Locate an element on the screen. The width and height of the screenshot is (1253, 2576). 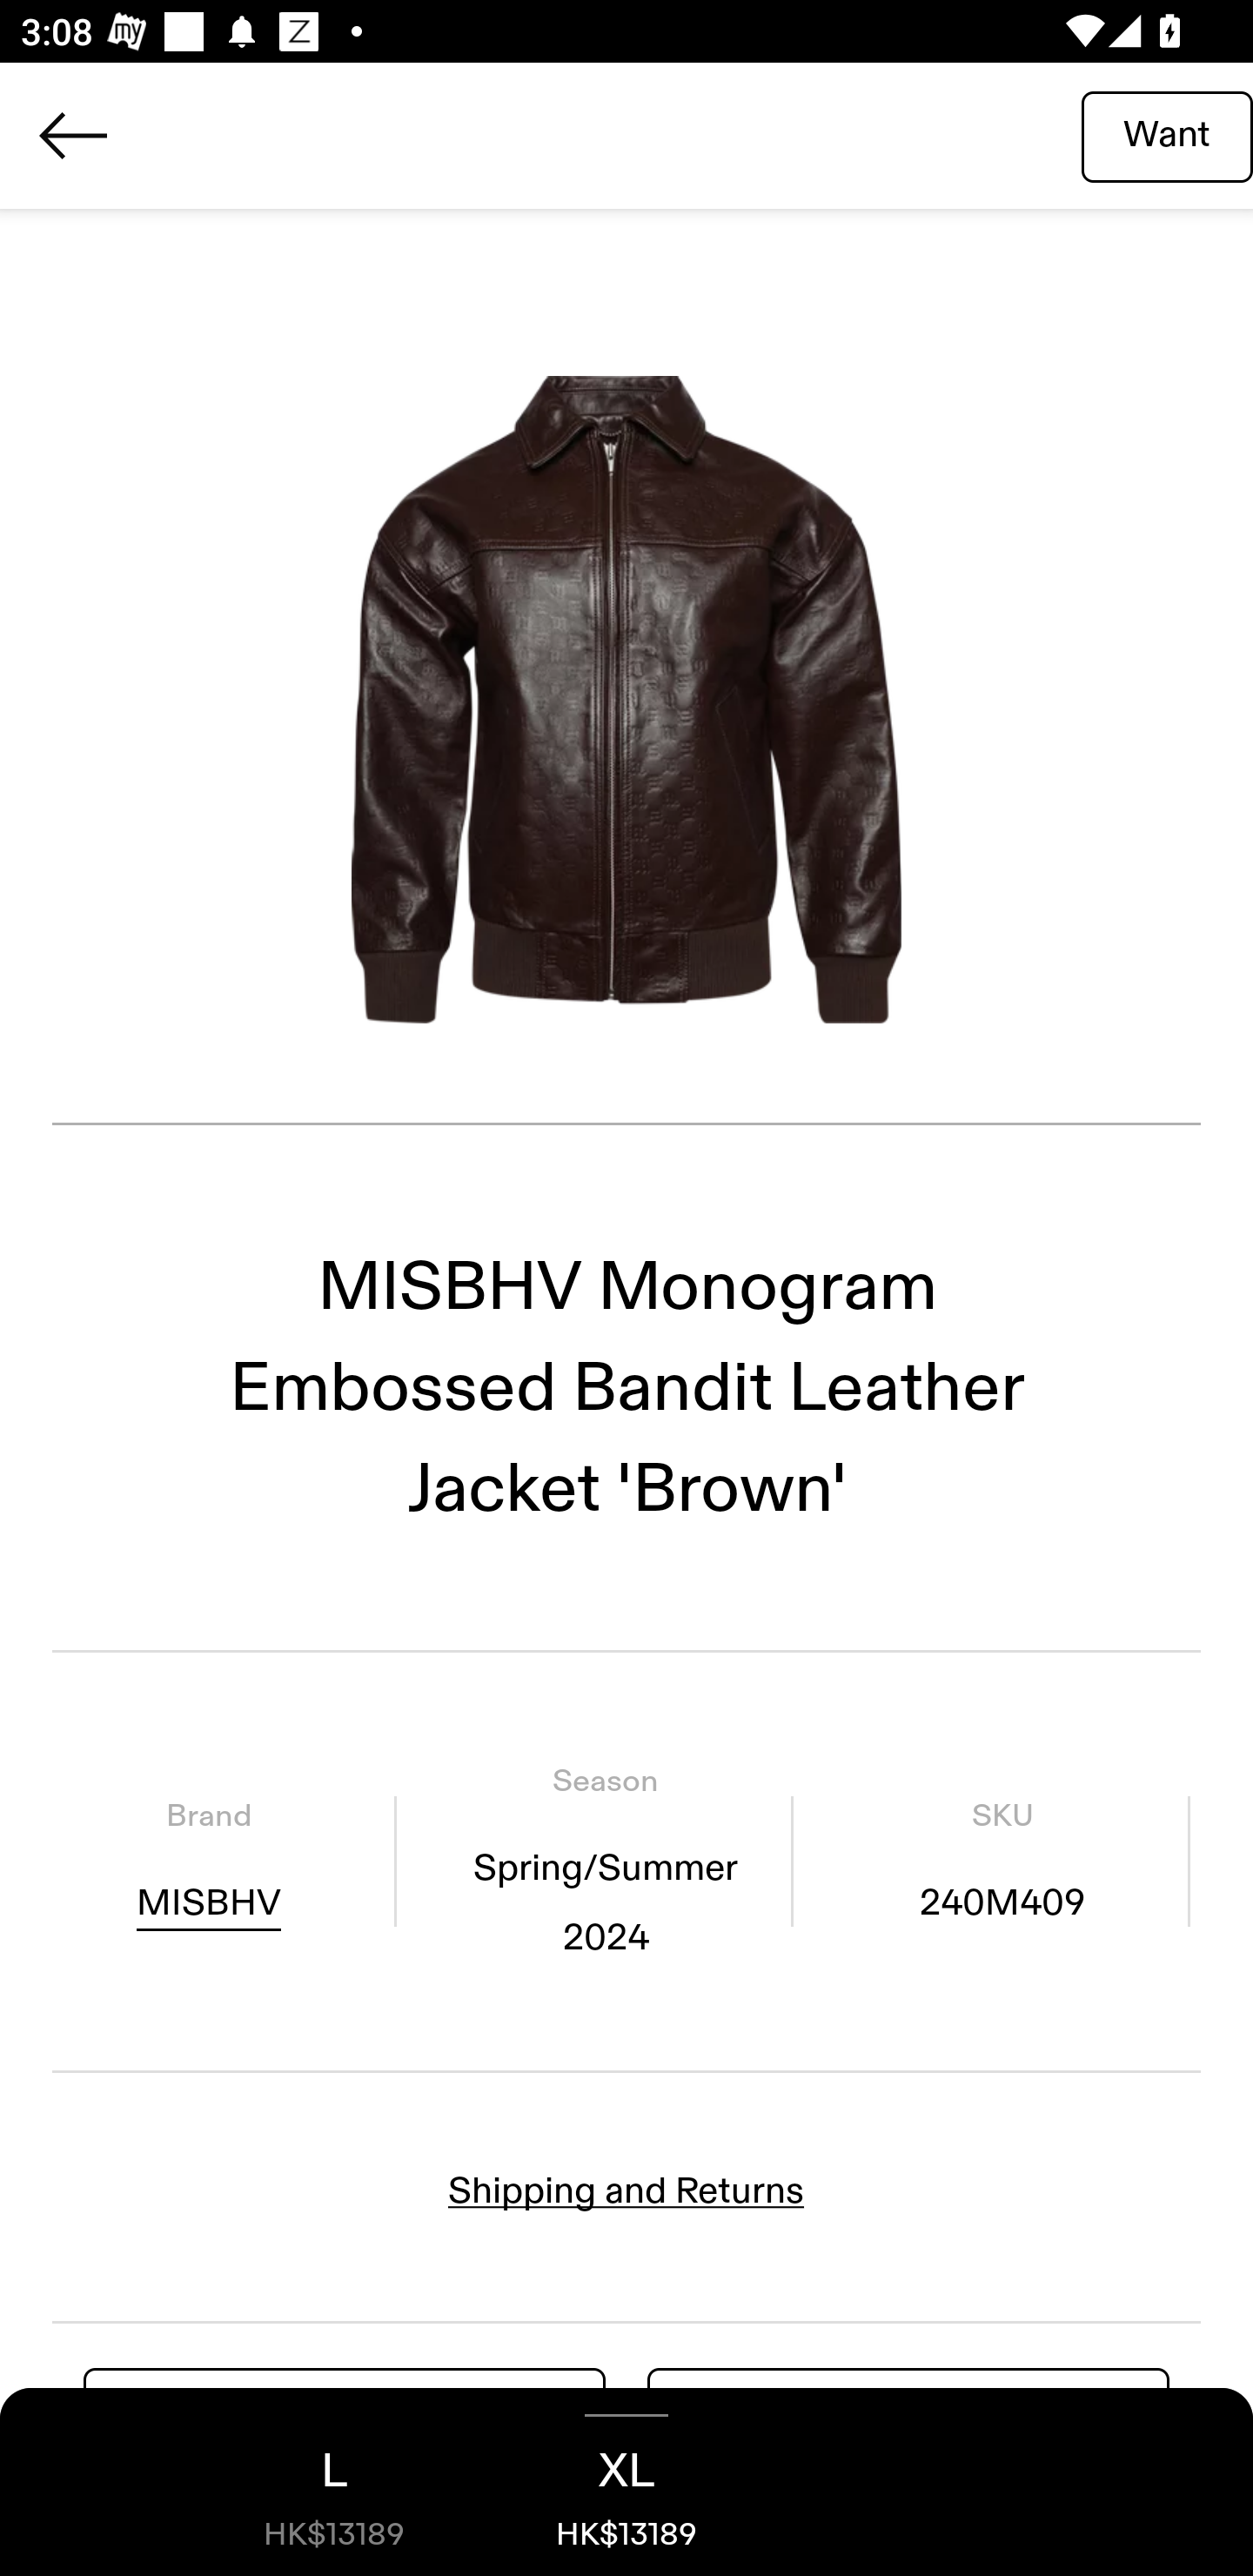
Shipping and Returns is located at coordinates (626, 2190).